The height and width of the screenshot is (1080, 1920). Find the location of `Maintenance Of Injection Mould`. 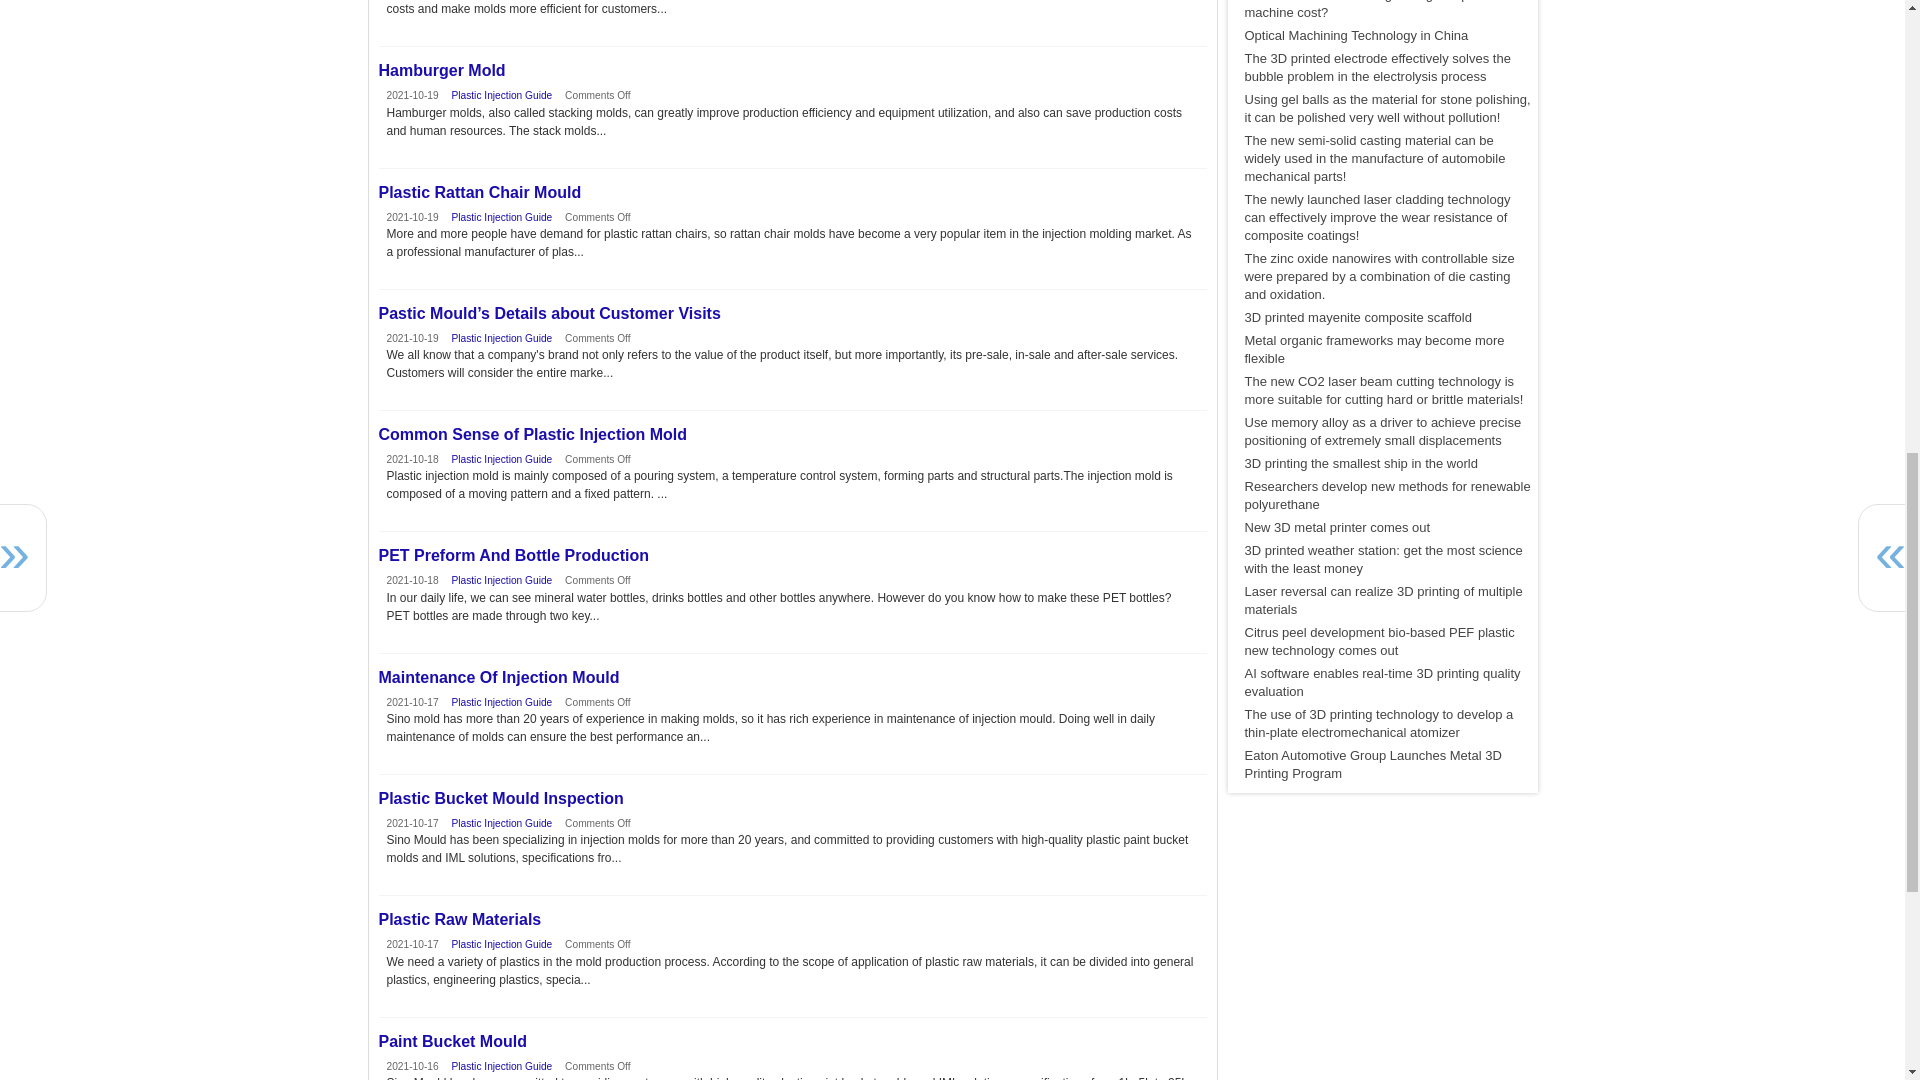

Maintenance Of Injection Mould is located at coordinates (792, 677).